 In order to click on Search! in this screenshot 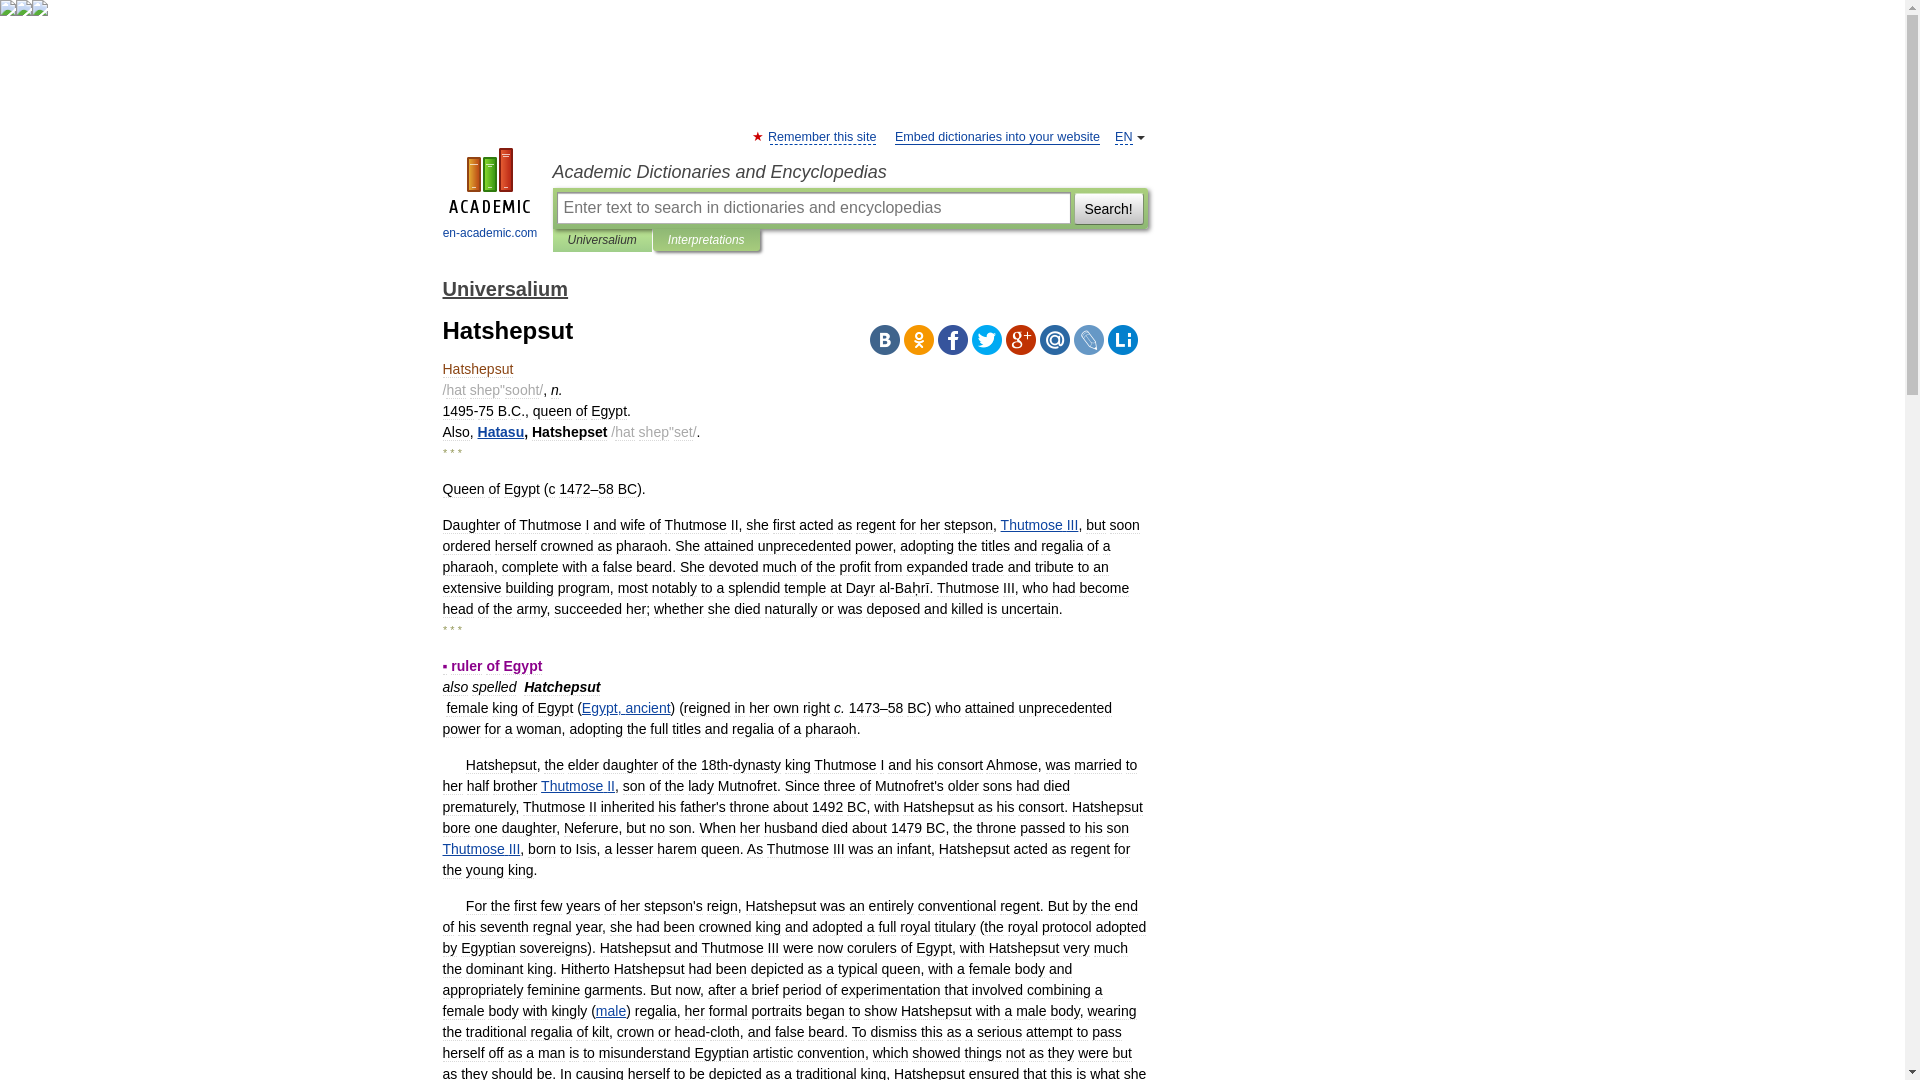, I will do `click(1108, 208)`.